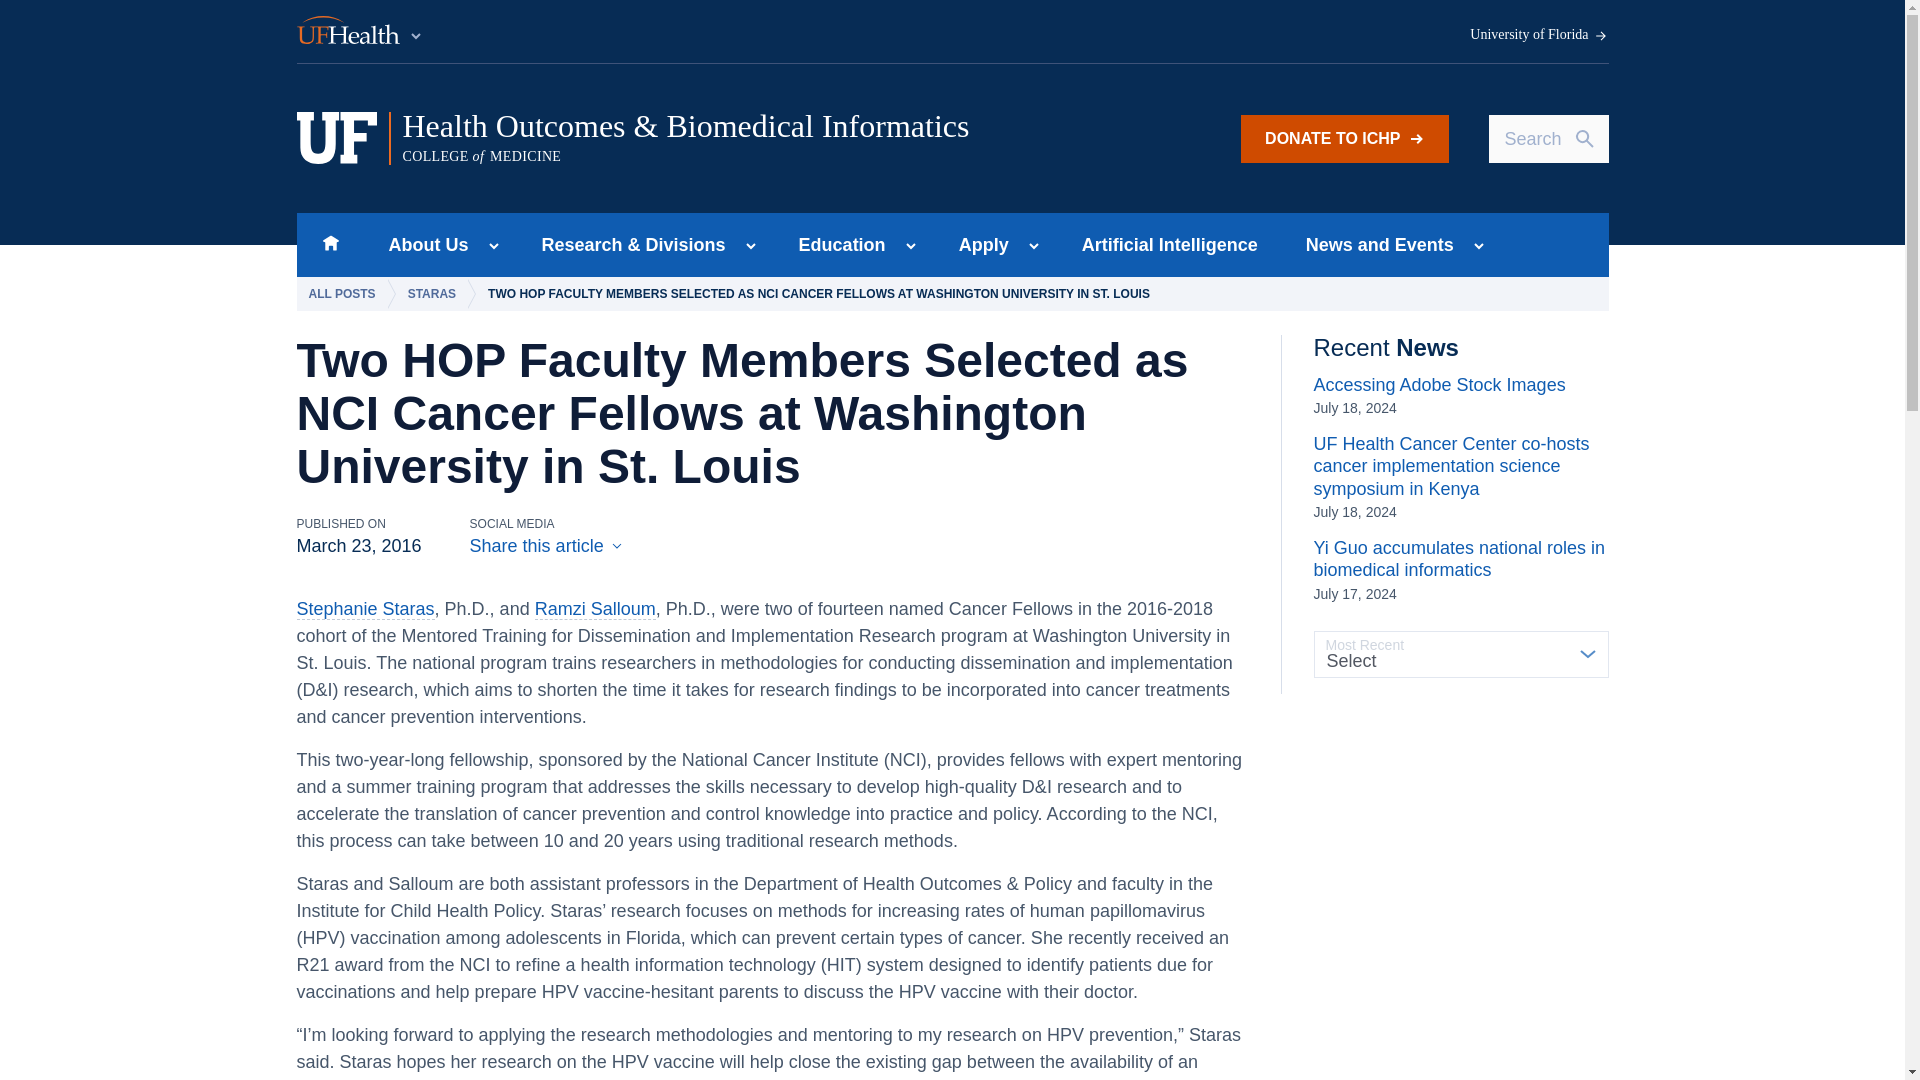 Image resolution: width=1920 pixels, height=1080 pixels. I want to click on Education, so click(836, 244).